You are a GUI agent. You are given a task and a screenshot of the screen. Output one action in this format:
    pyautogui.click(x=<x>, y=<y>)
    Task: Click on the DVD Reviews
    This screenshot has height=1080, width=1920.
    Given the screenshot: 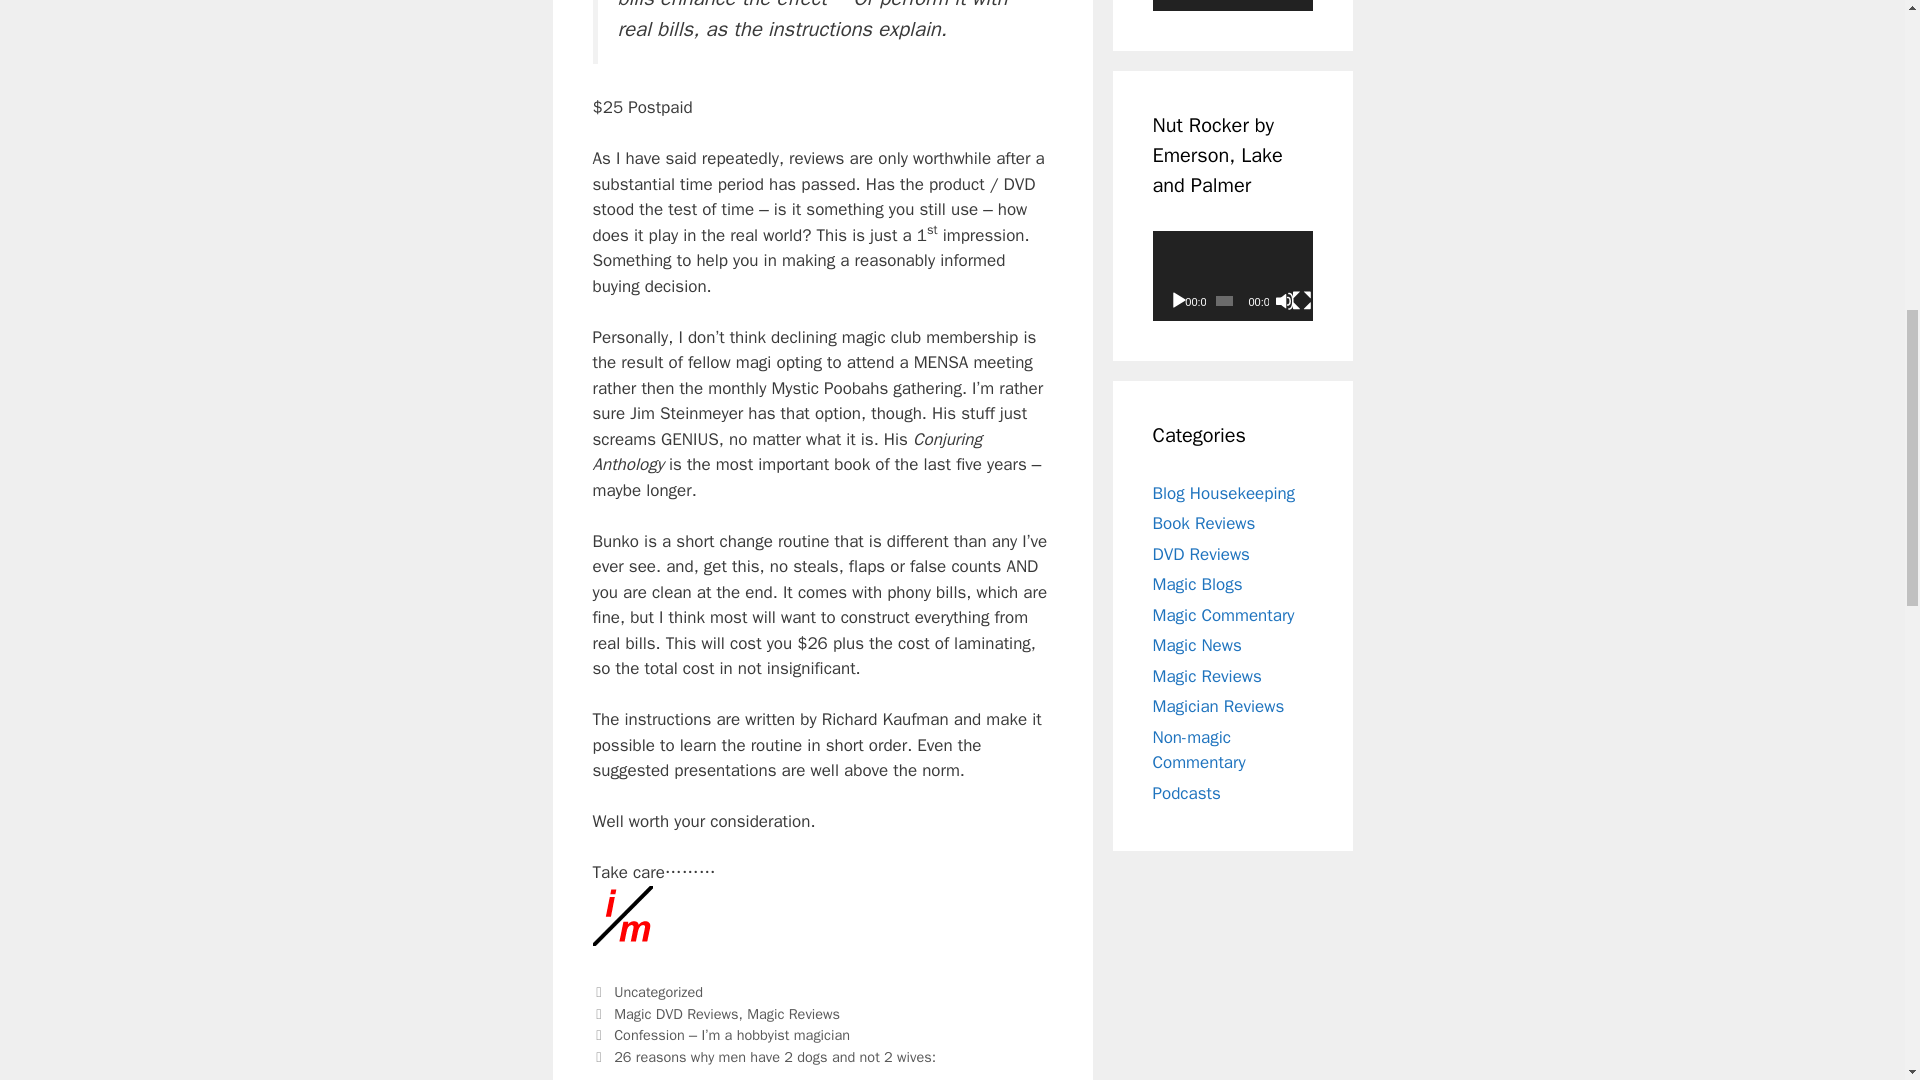 What is the action you would take?
    pyautogui.click(x=1200, y=554)
    